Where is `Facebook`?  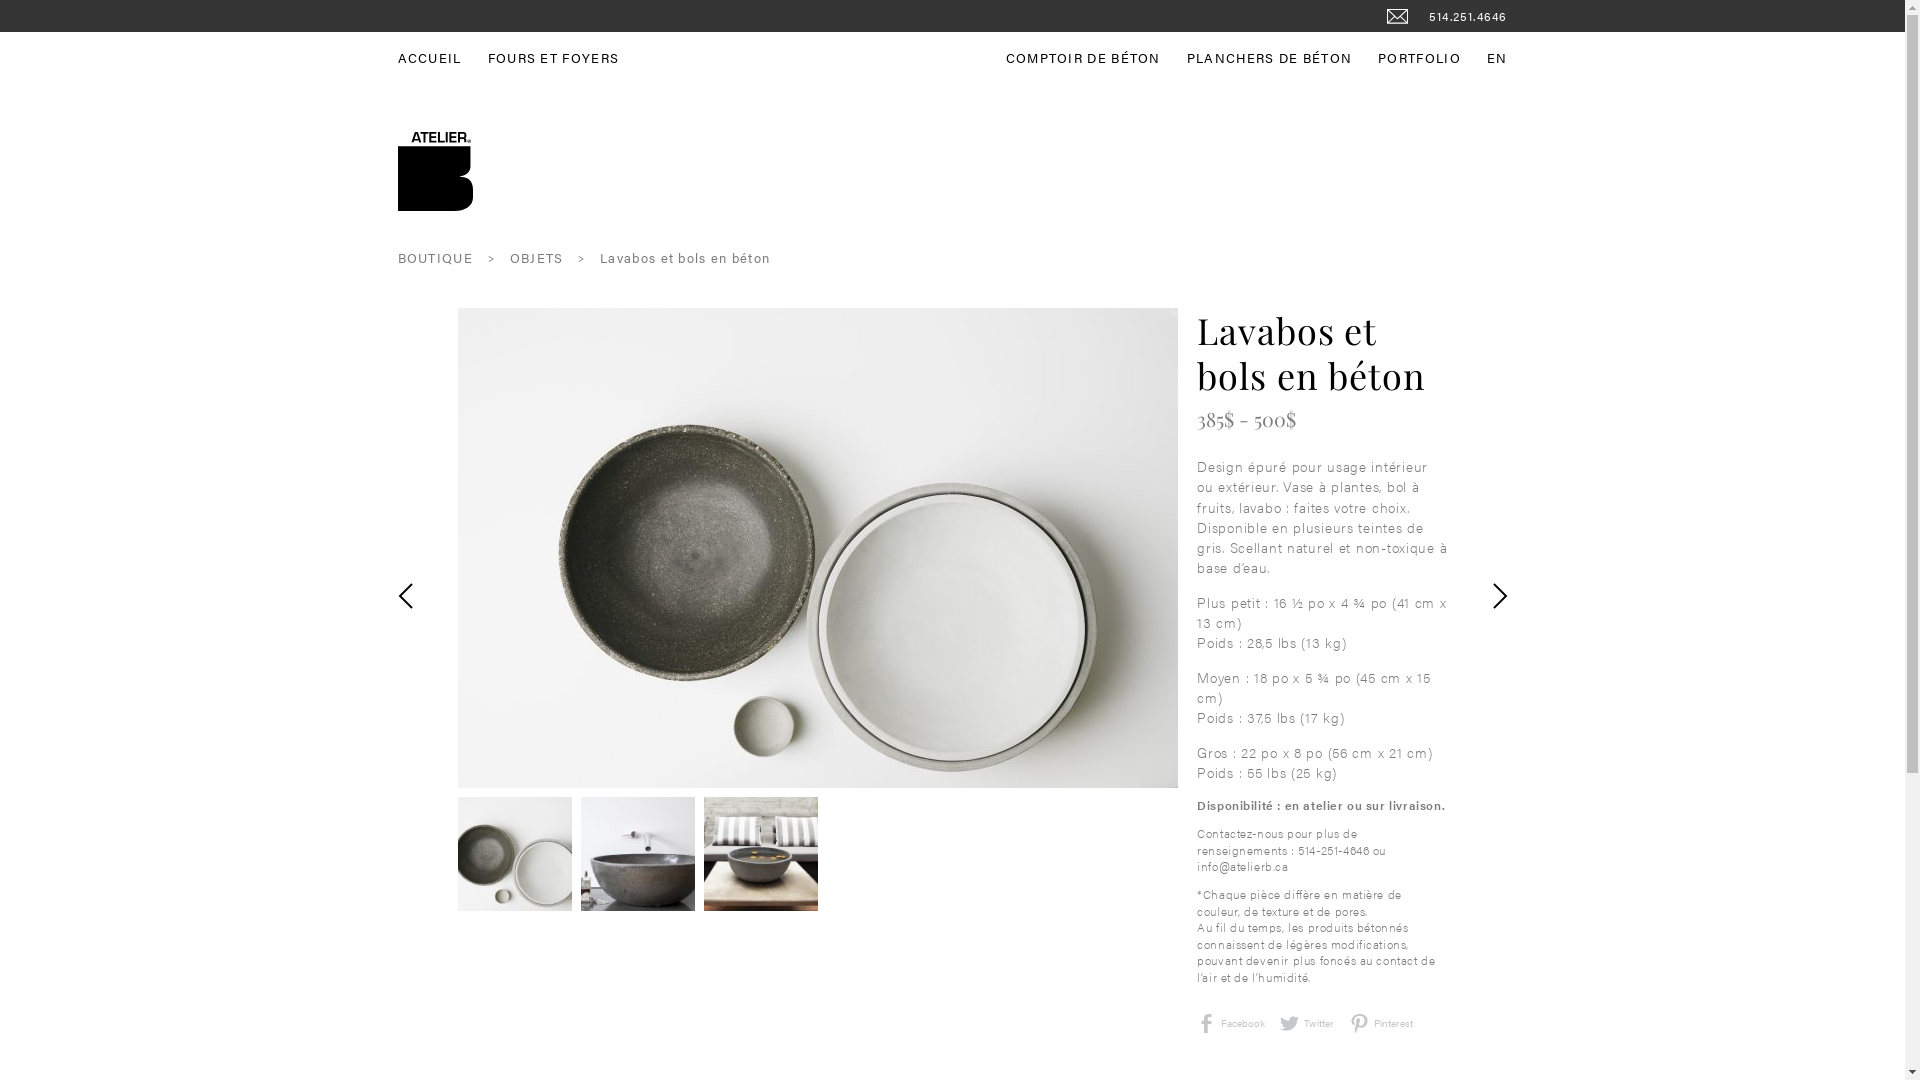
Facebook is located at coordinates (1231, 1024).